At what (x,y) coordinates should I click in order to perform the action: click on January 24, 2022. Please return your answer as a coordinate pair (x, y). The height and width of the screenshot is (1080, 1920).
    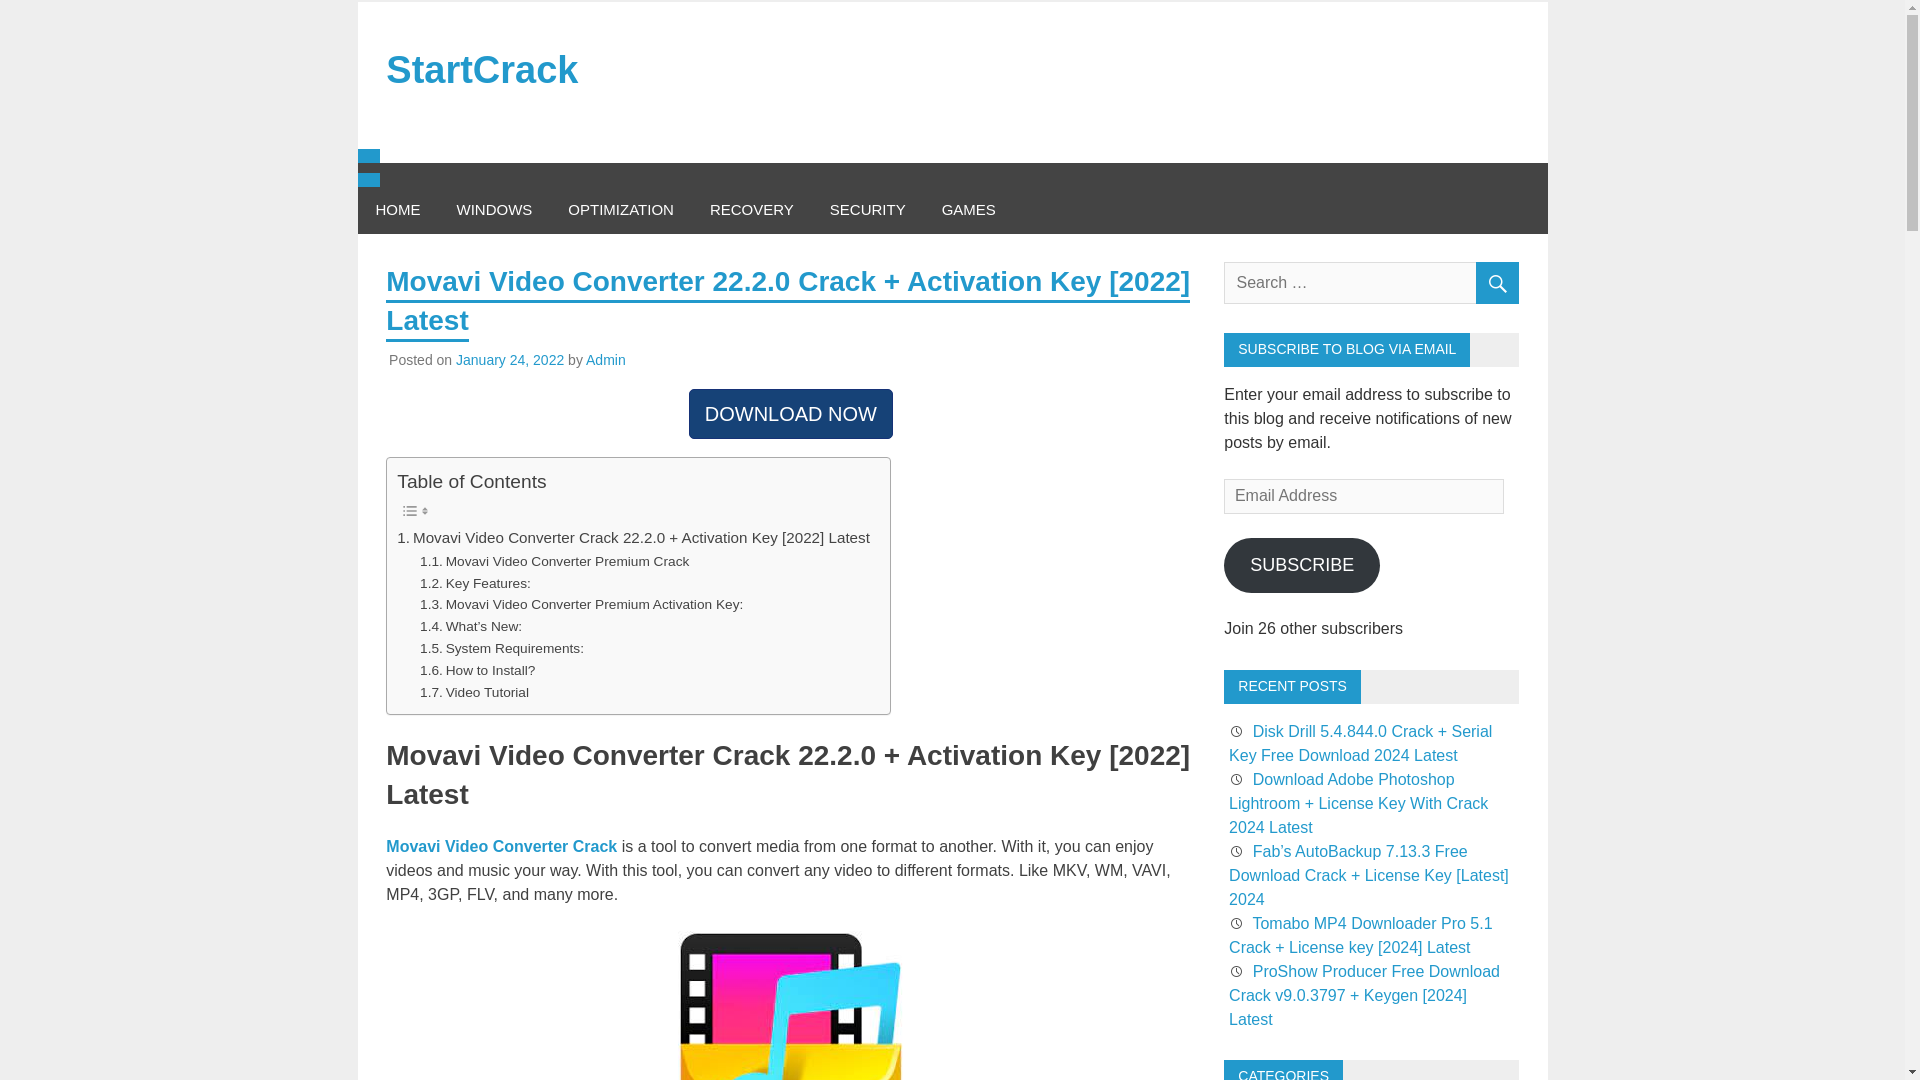
    Looking at the image, I should click on (510, 360).